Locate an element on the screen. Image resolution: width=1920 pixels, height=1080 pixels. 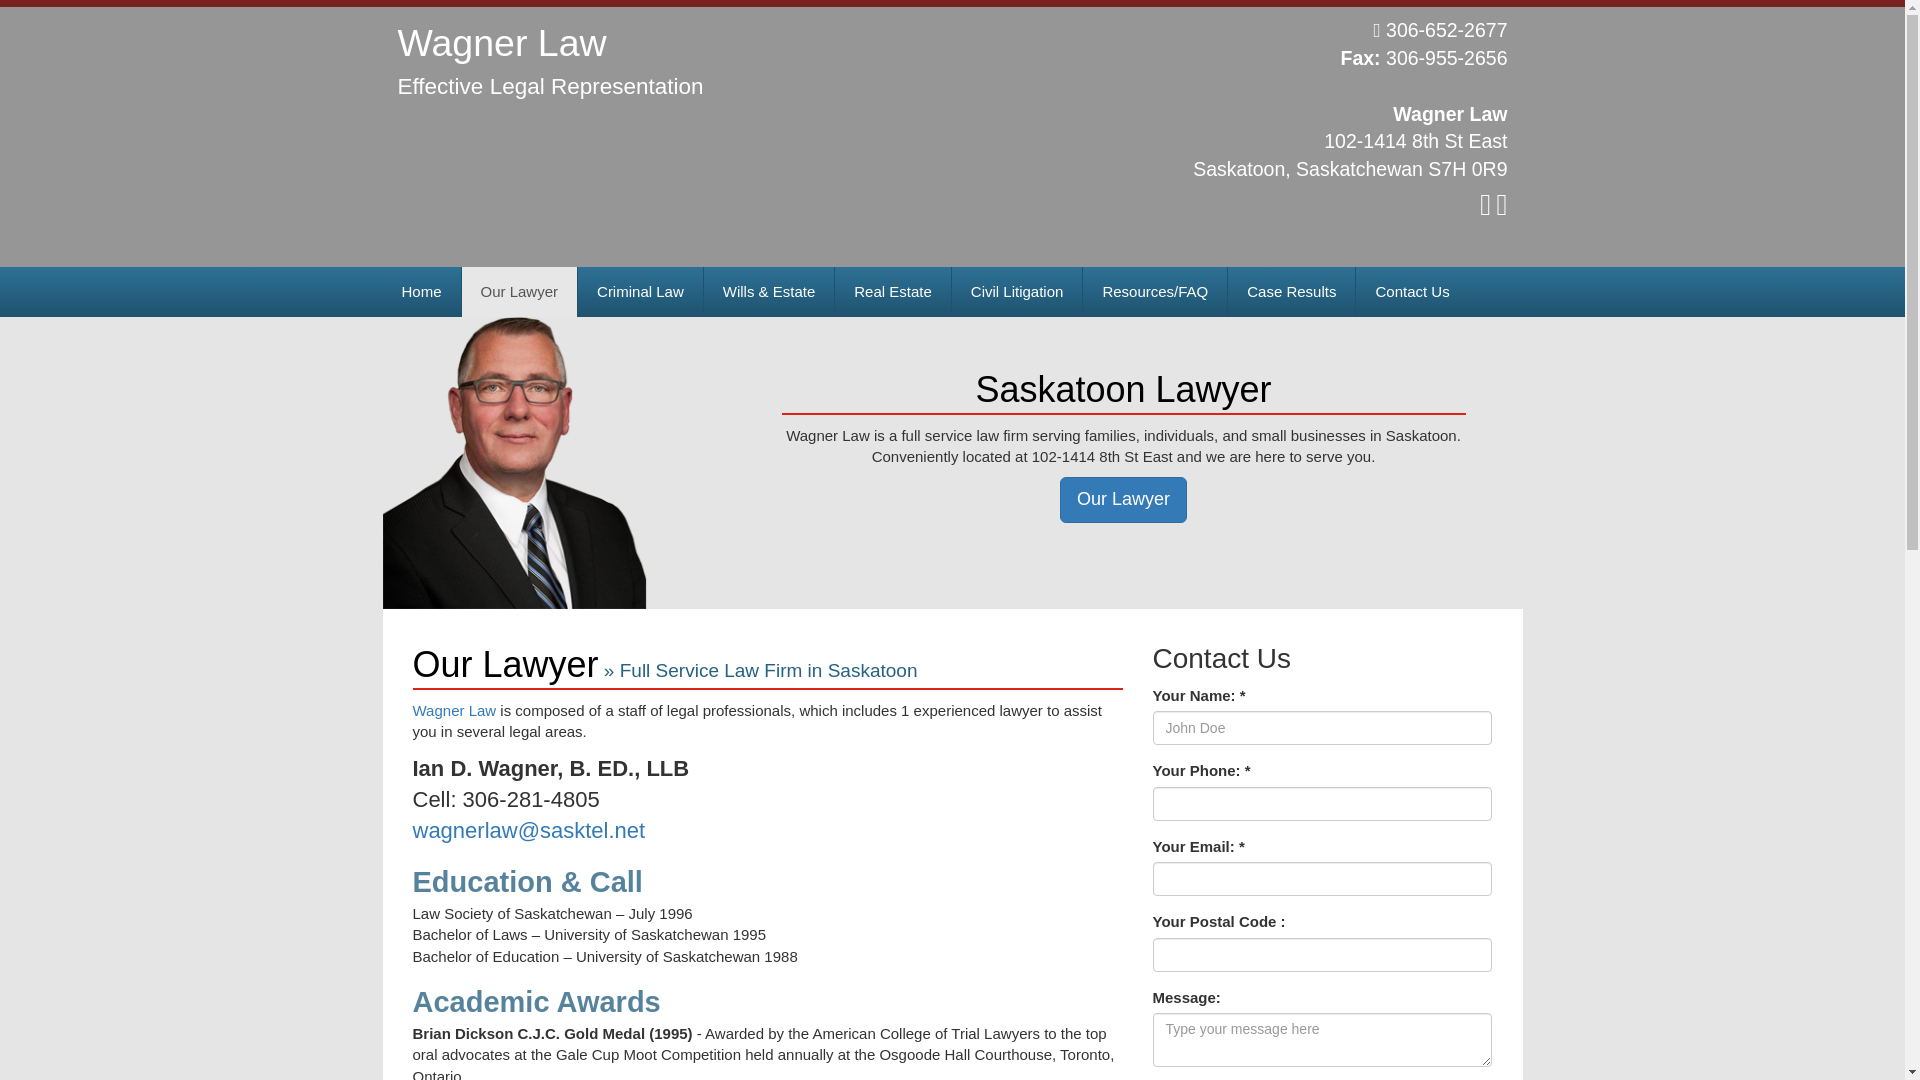
Wagner Law is located at coordinates (456, 710).